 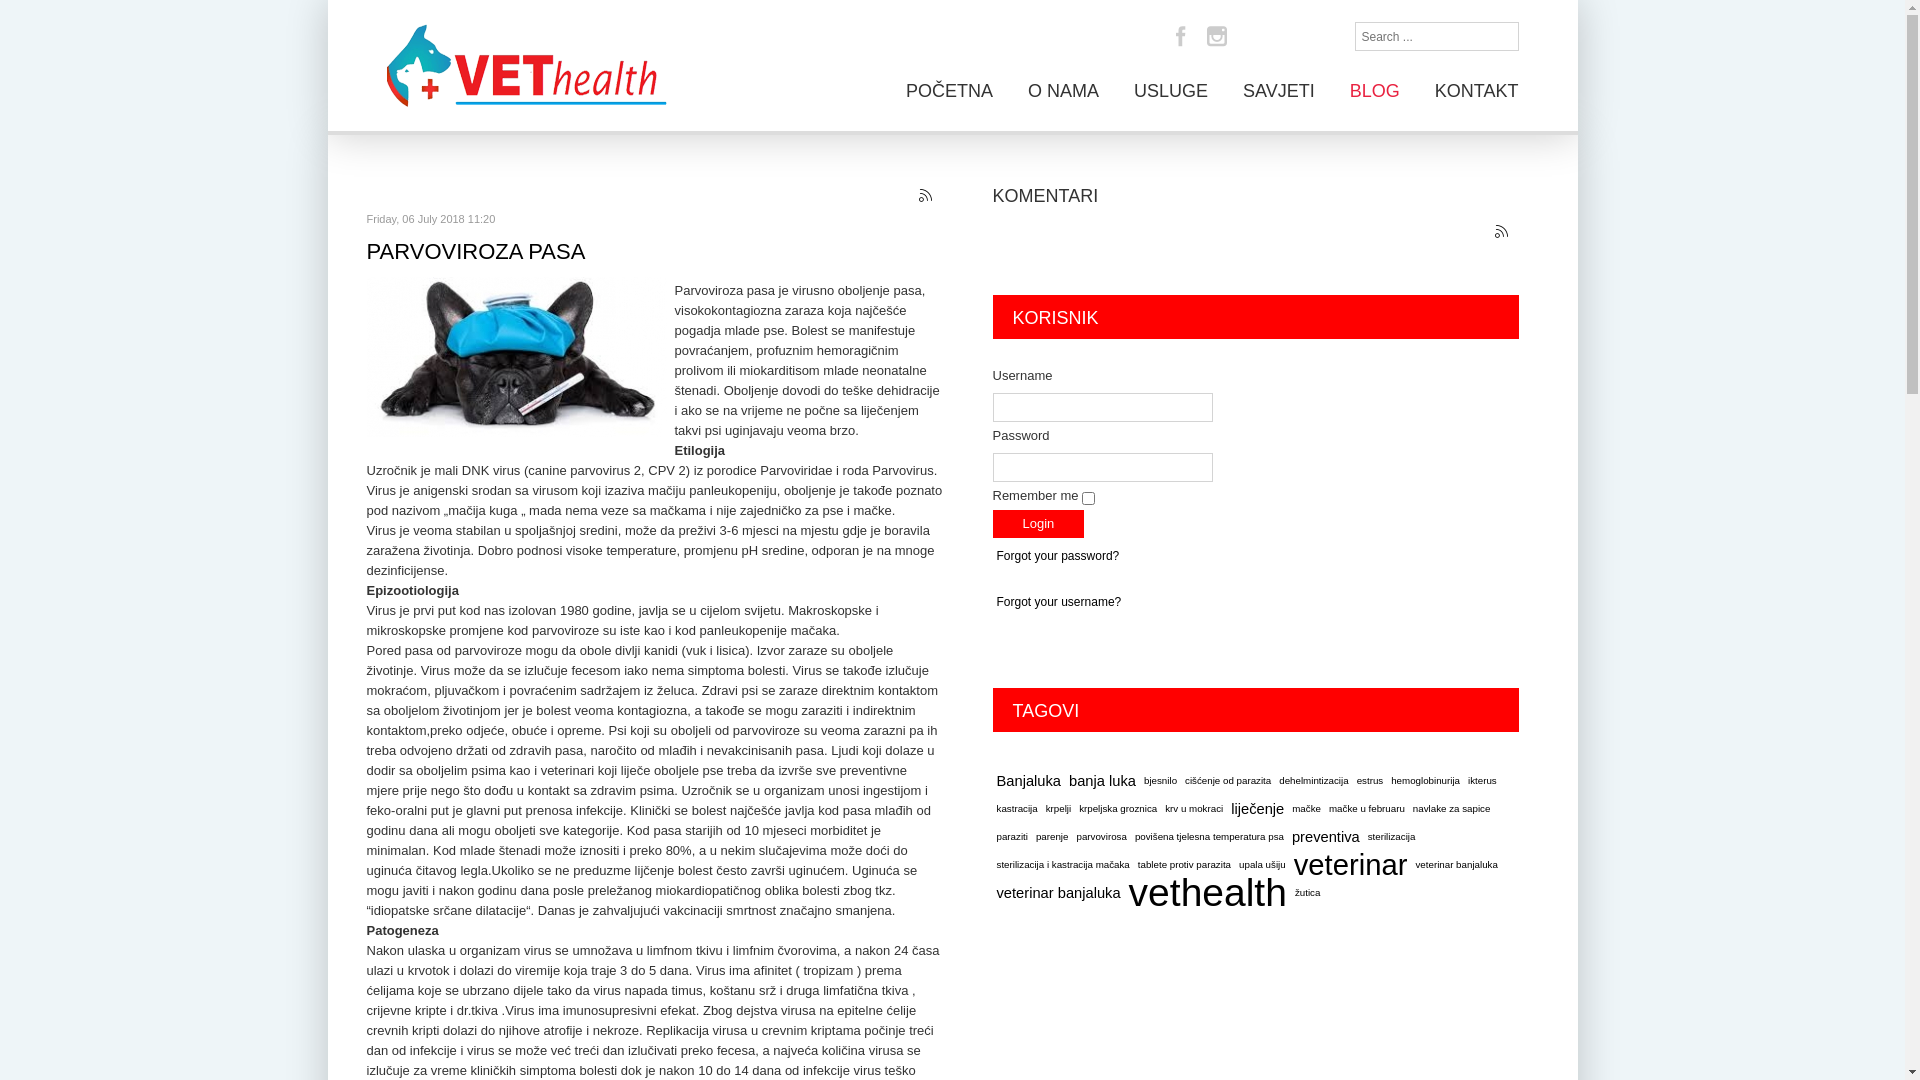 I want to click on SAVJETI, so click(x=1279, y=90).